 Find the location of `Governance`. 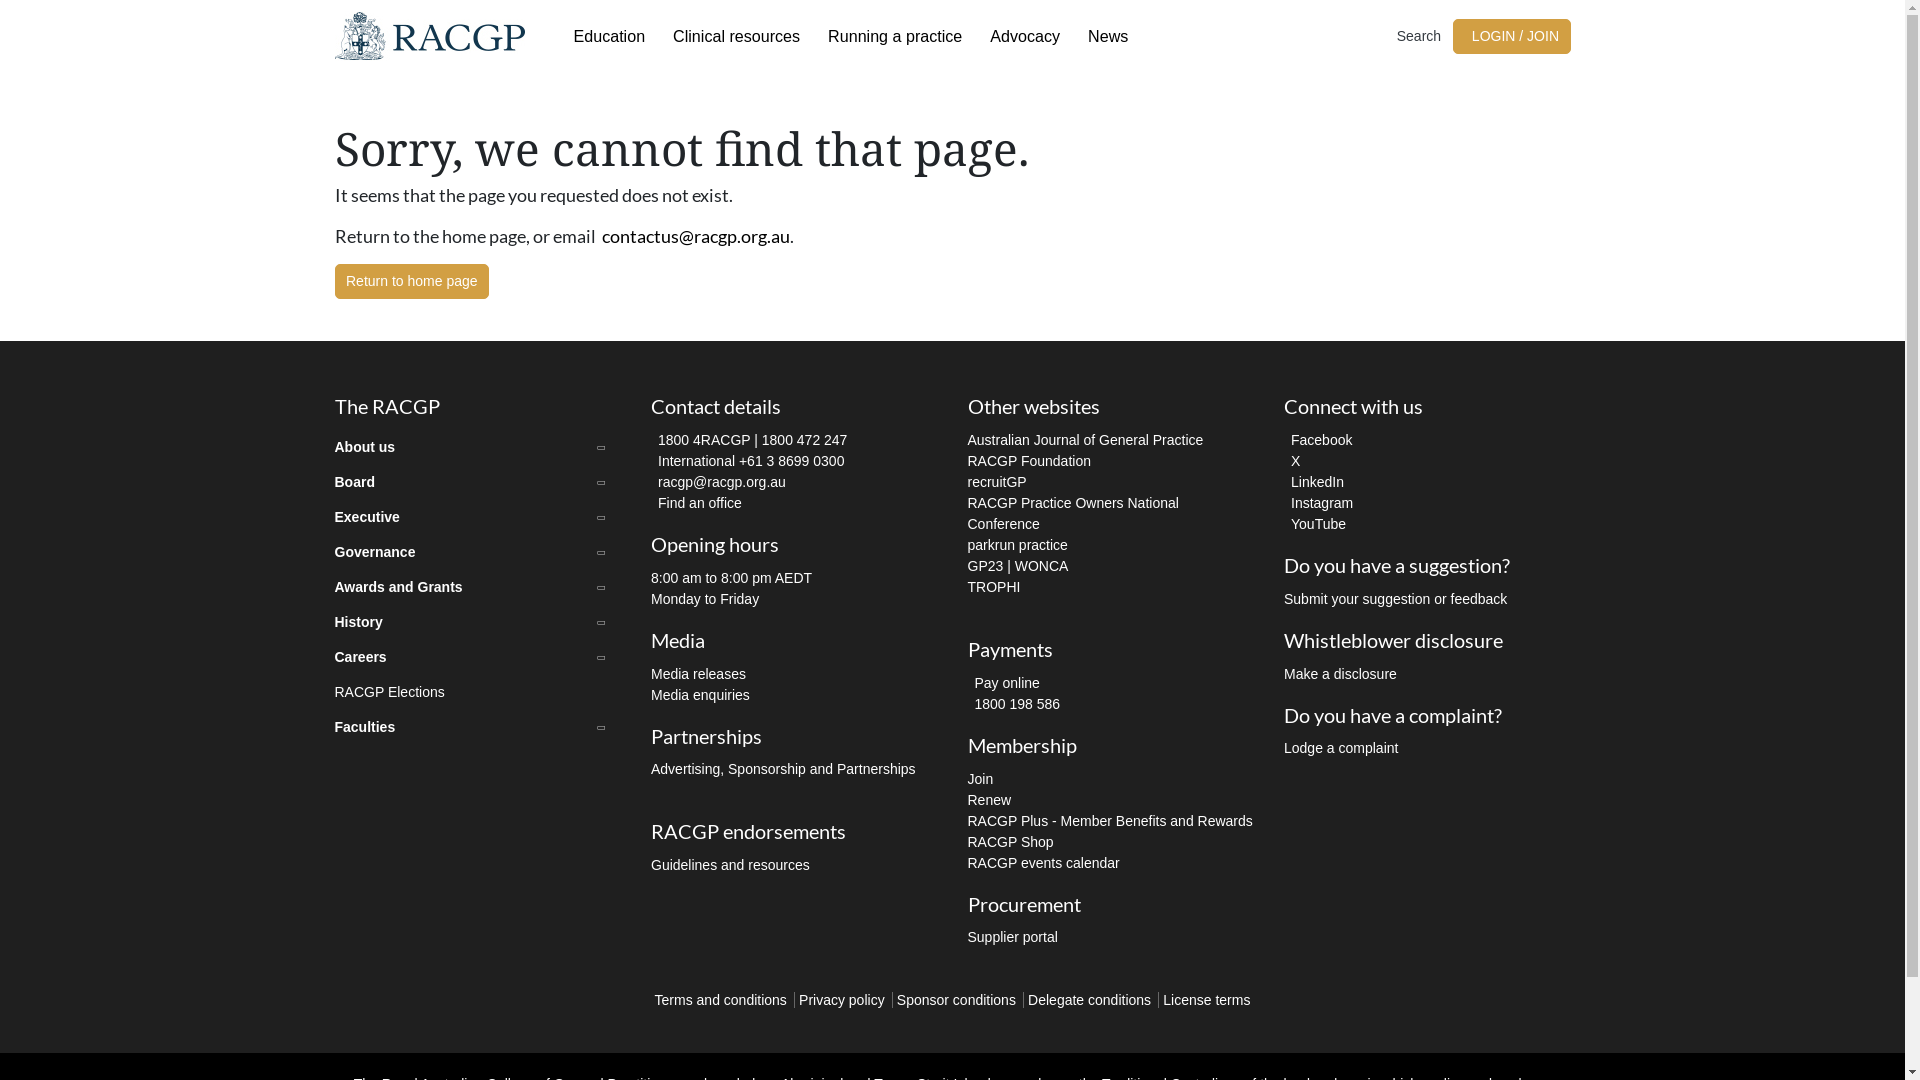

Governance is located at coordinates (478, 552).